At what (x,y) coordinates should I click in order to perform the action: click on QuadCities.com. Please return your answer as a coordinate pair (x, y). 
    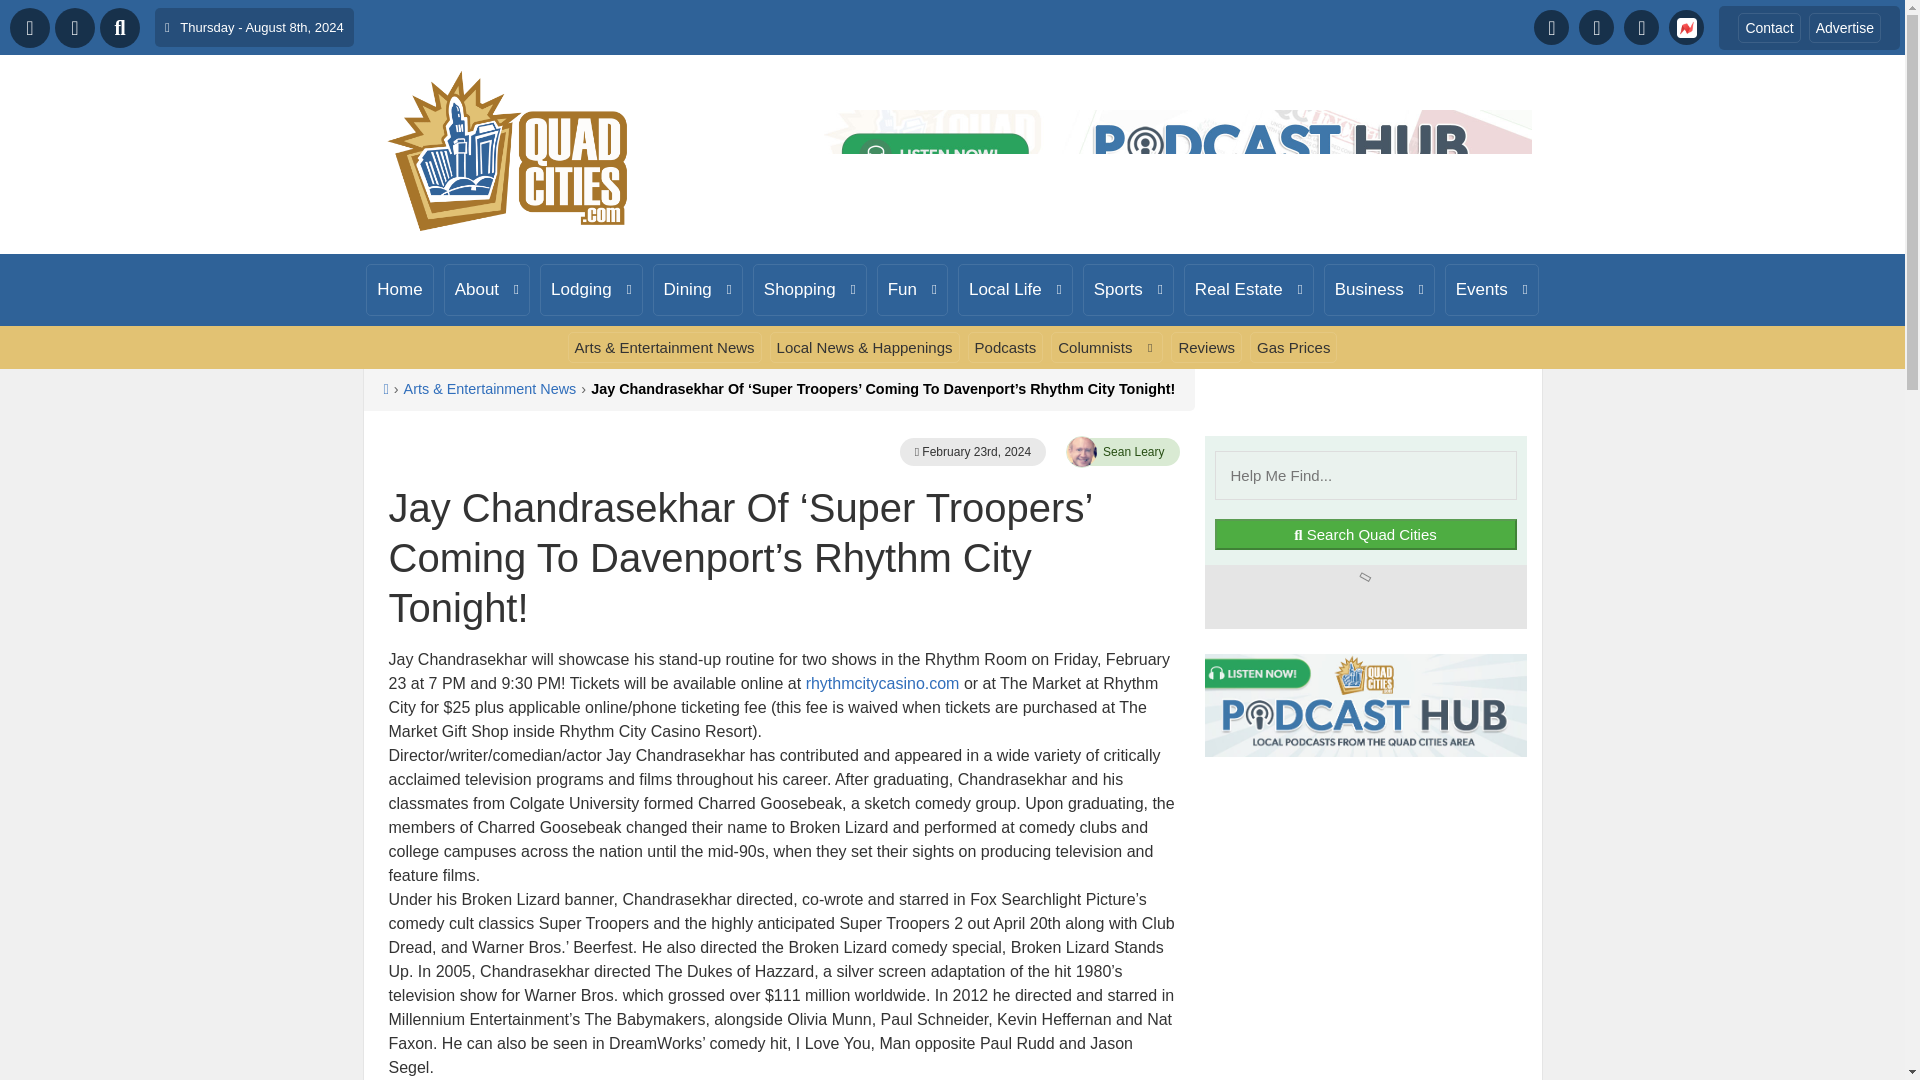
    Looking at the image, I should click on (508, 151).